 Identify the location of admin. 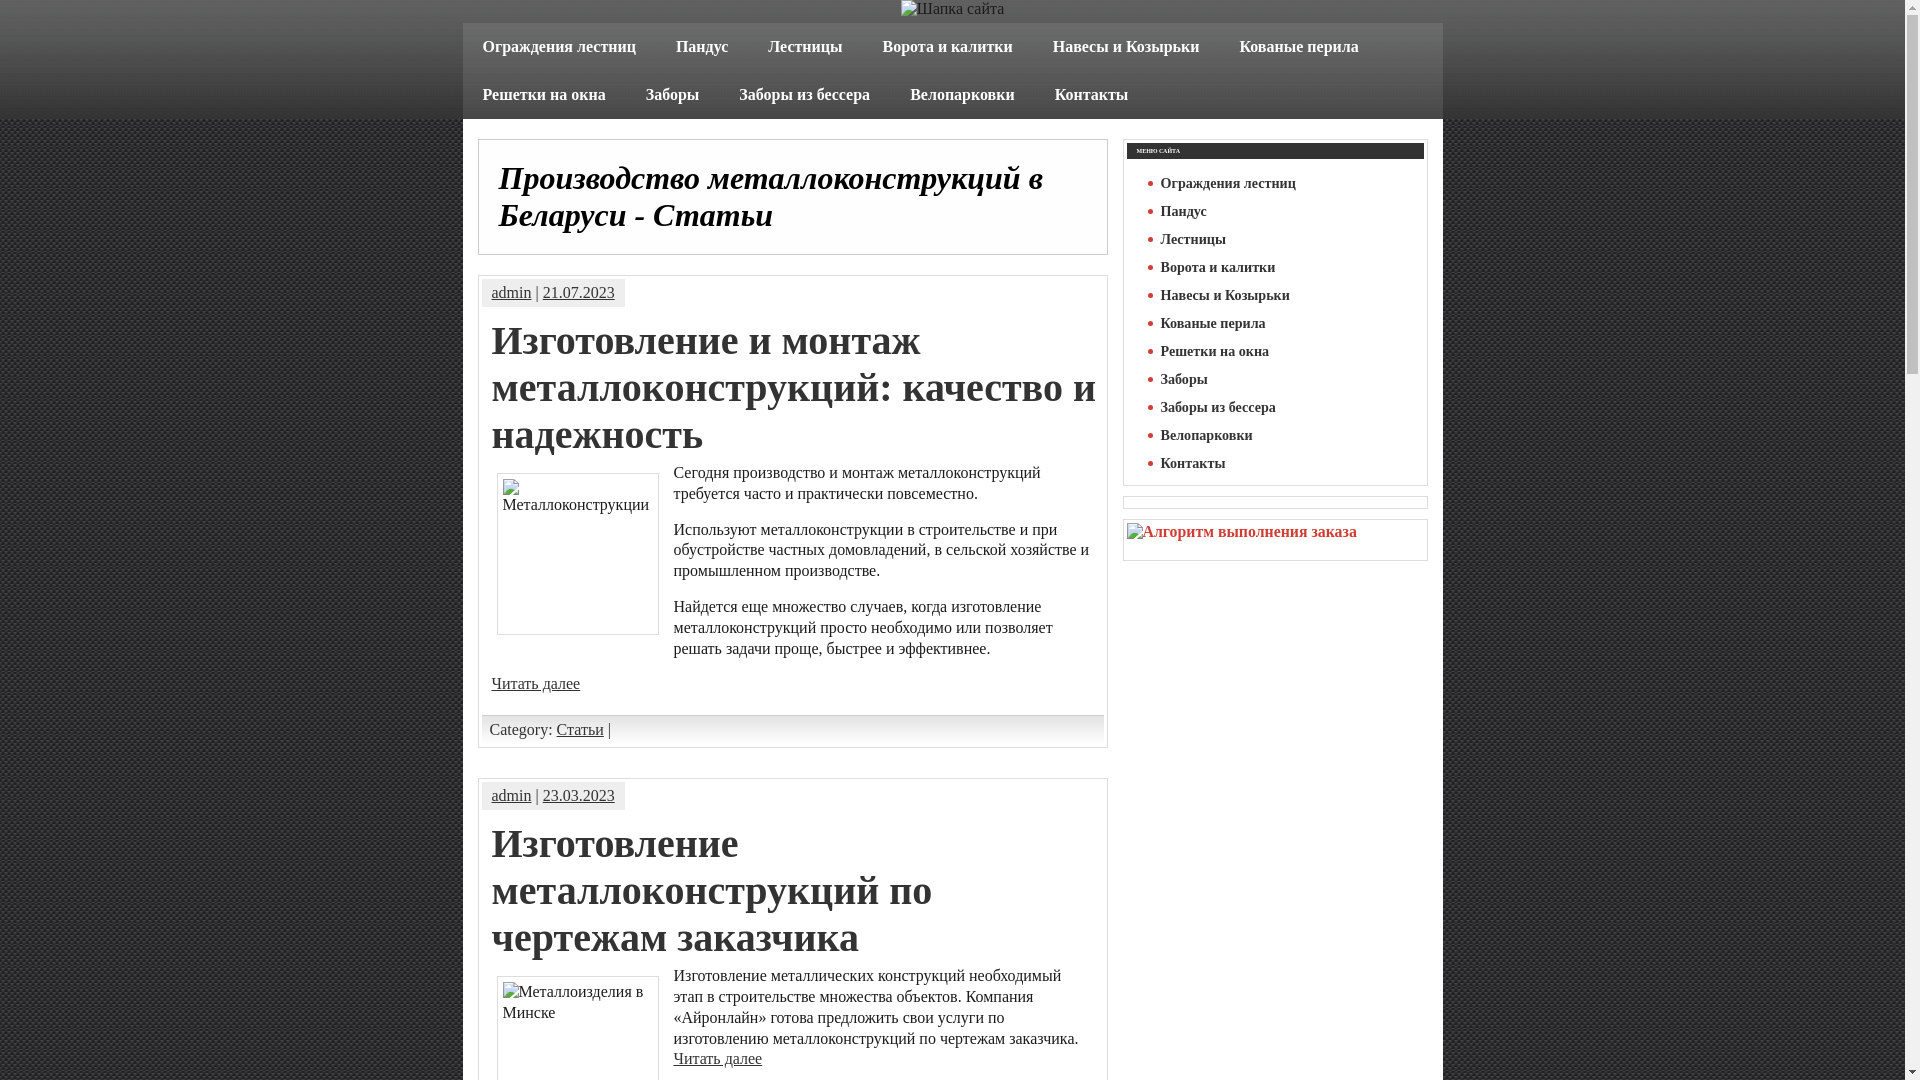
(512, 796).